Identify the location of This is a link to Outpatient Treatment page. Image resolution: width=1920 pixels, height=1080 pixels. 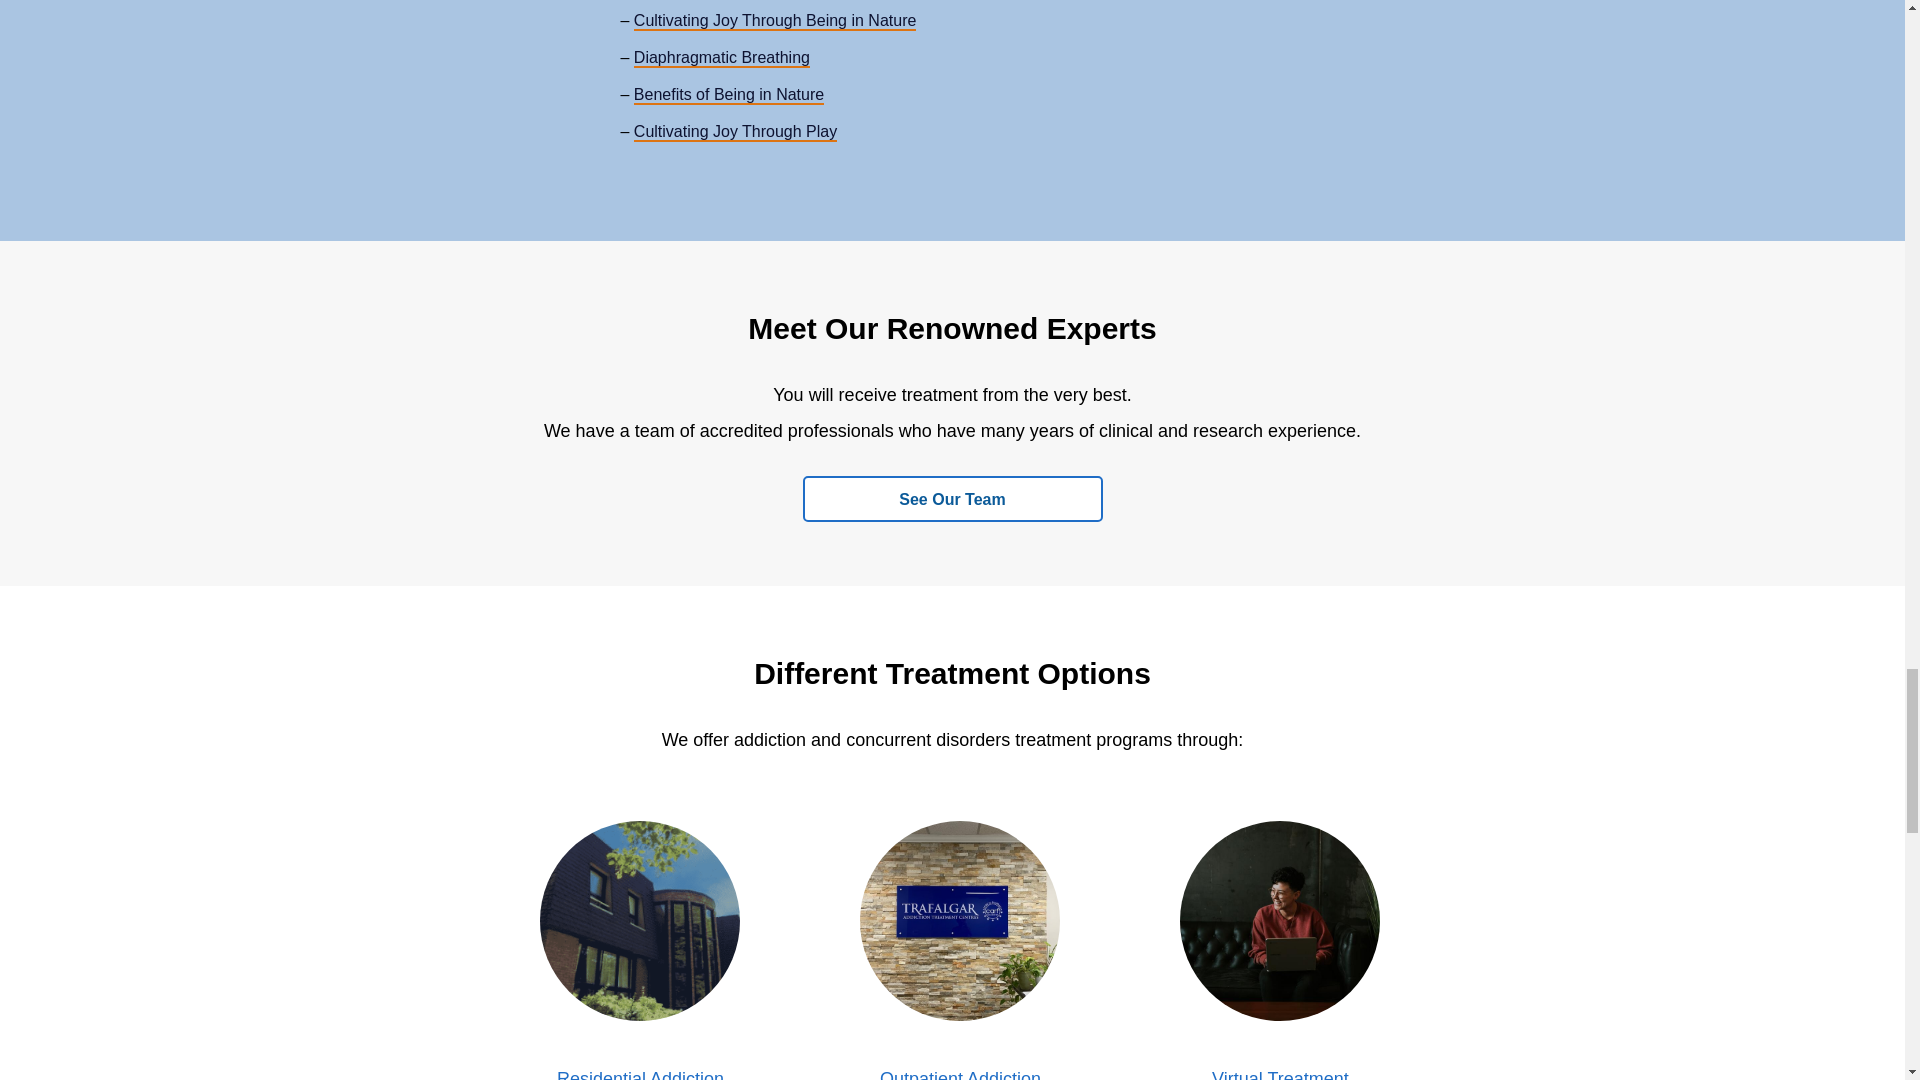
(960, 1074).